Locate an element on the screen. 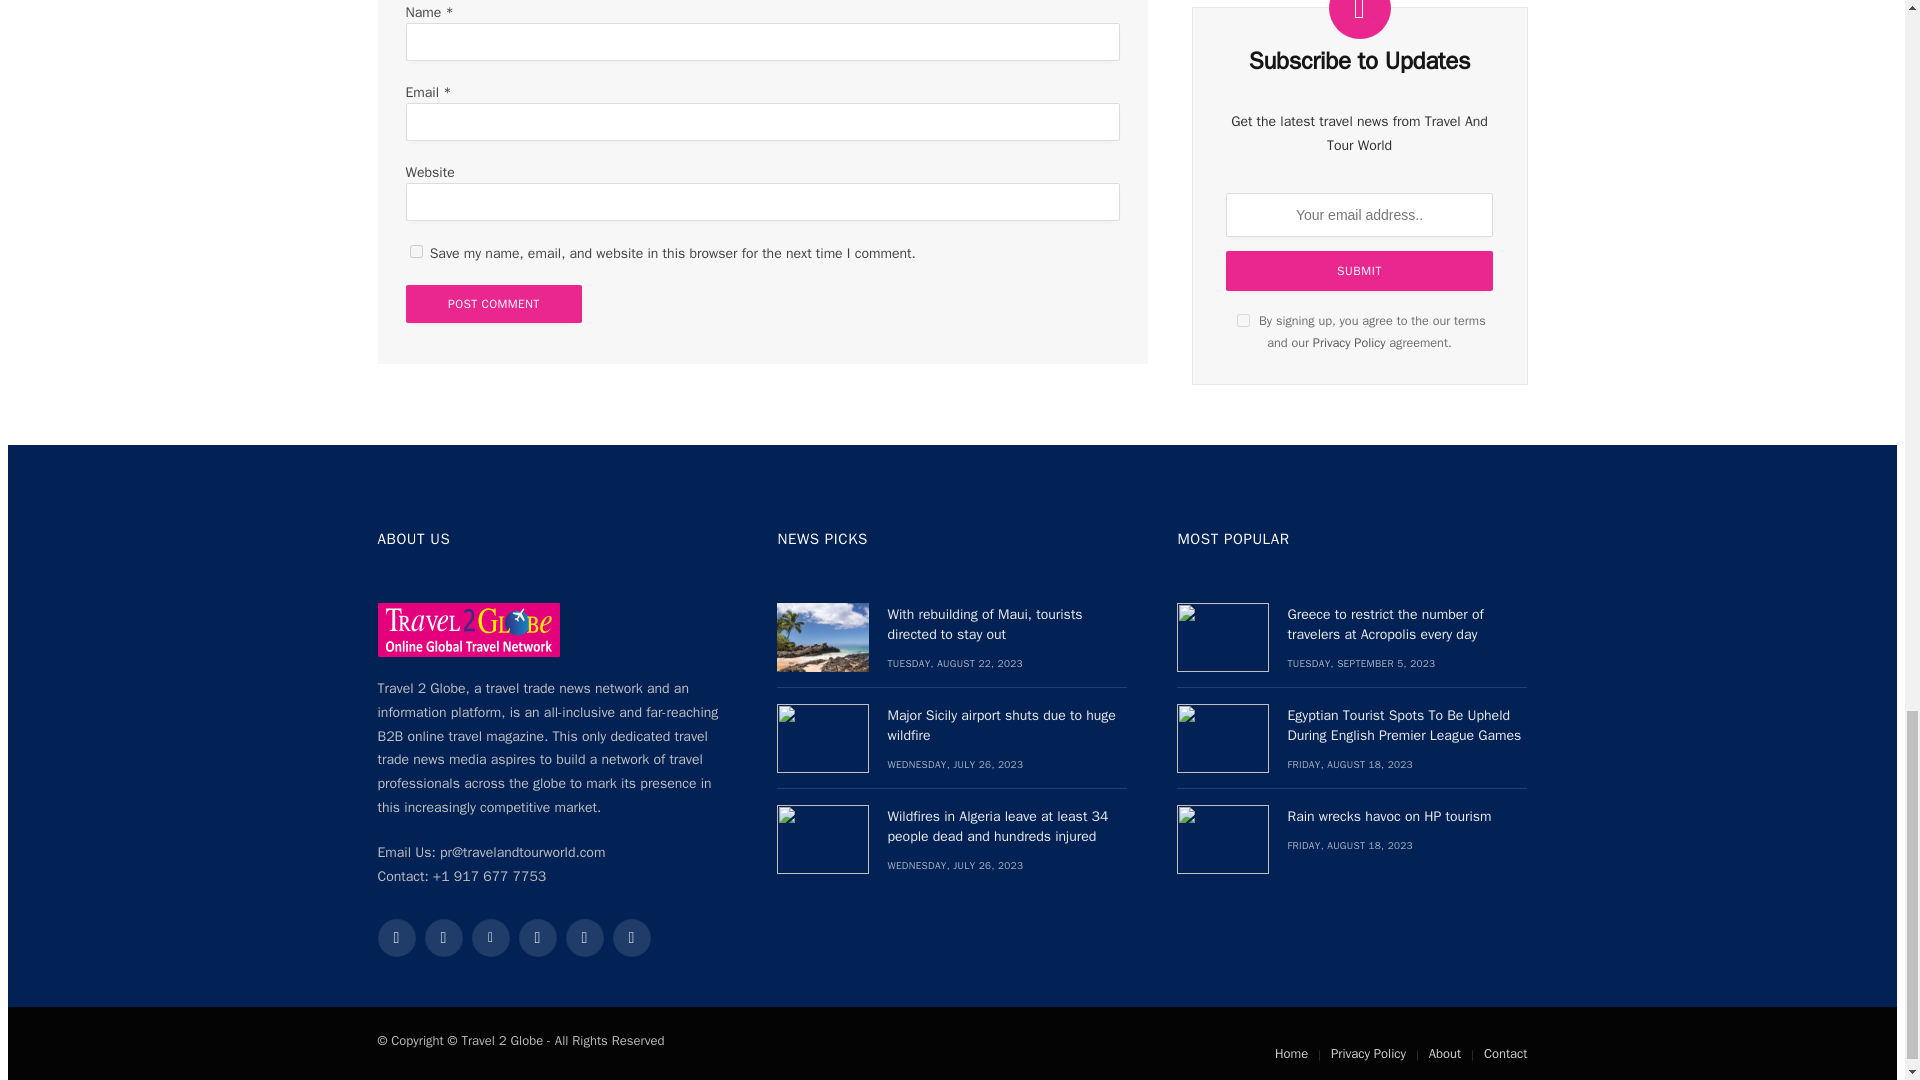 This screenshot has width=1920, height=1080. With rebuilding of Maui, tourists directed to stay out is located at coordinates (823, 636).